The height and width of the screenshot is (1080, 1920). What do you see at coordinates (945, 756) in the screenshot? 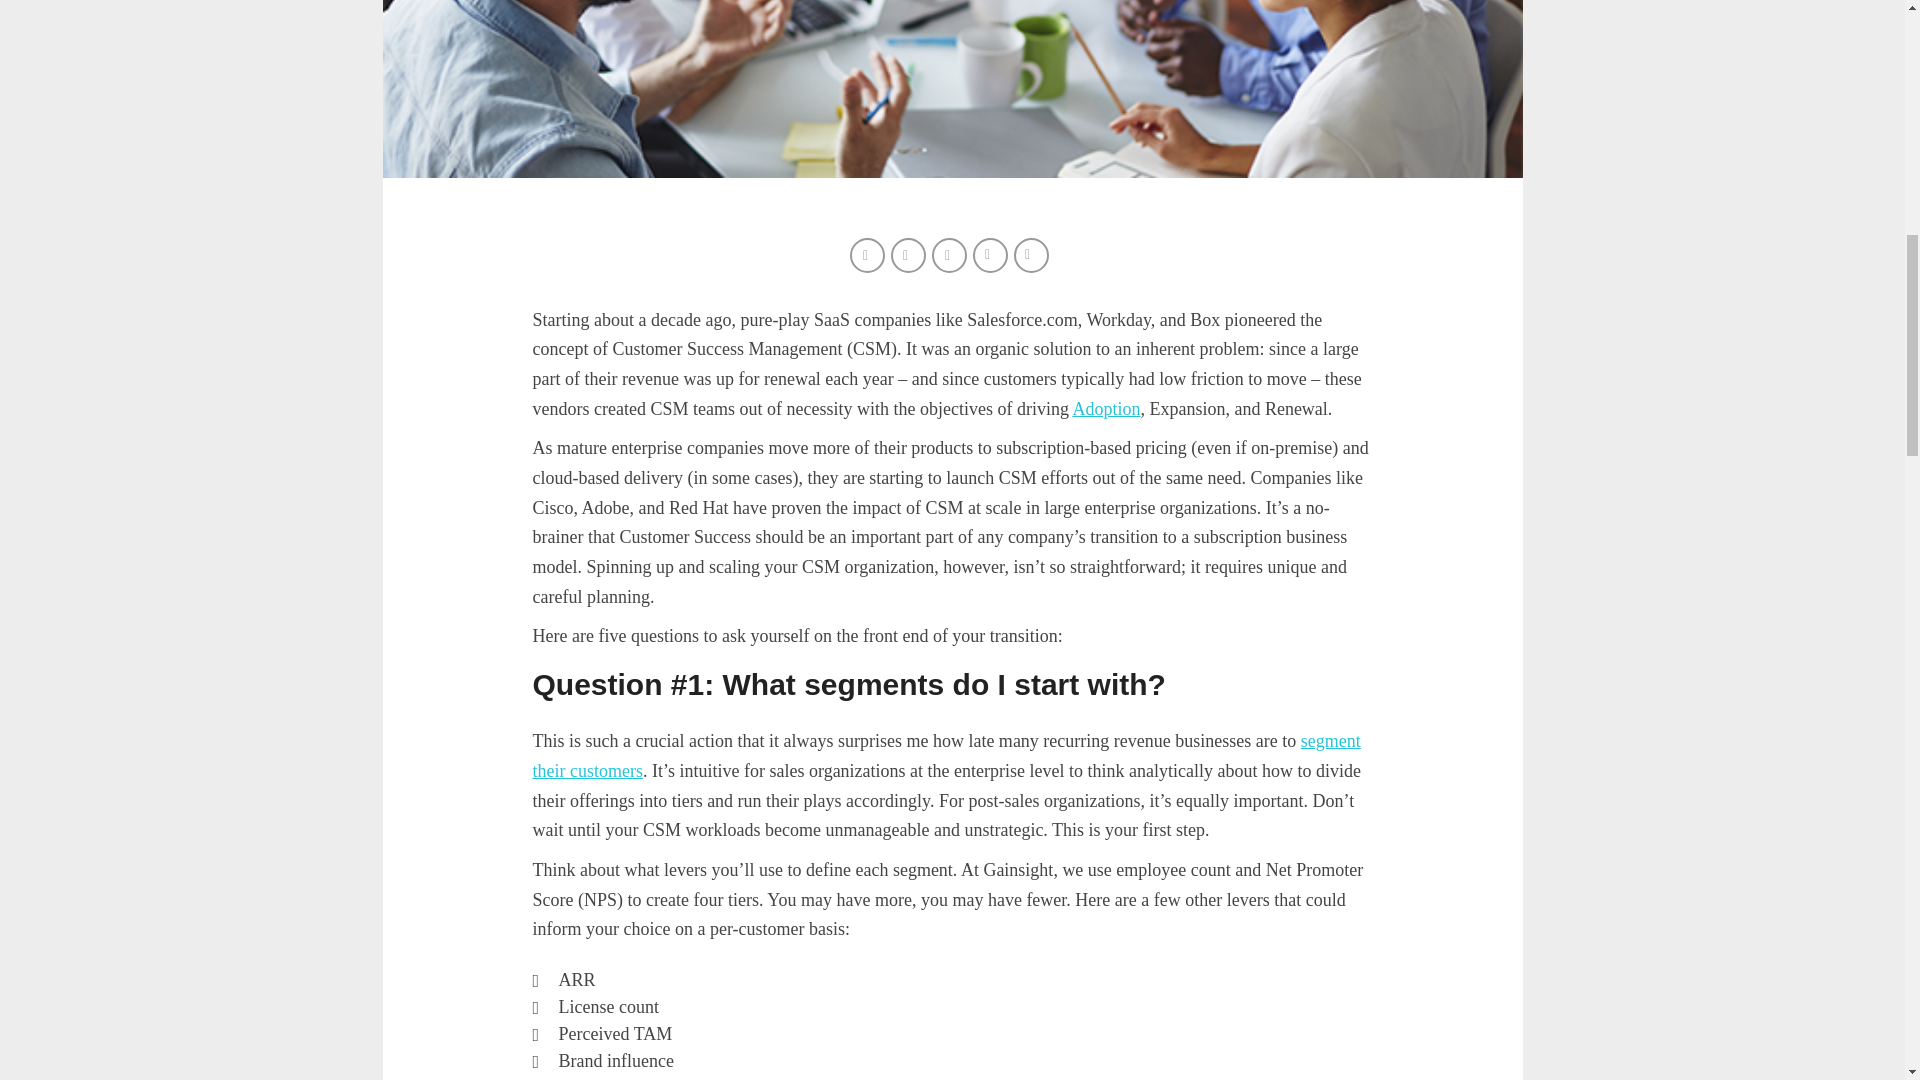
I see `segment their customers` at bounding box center [945, 756].